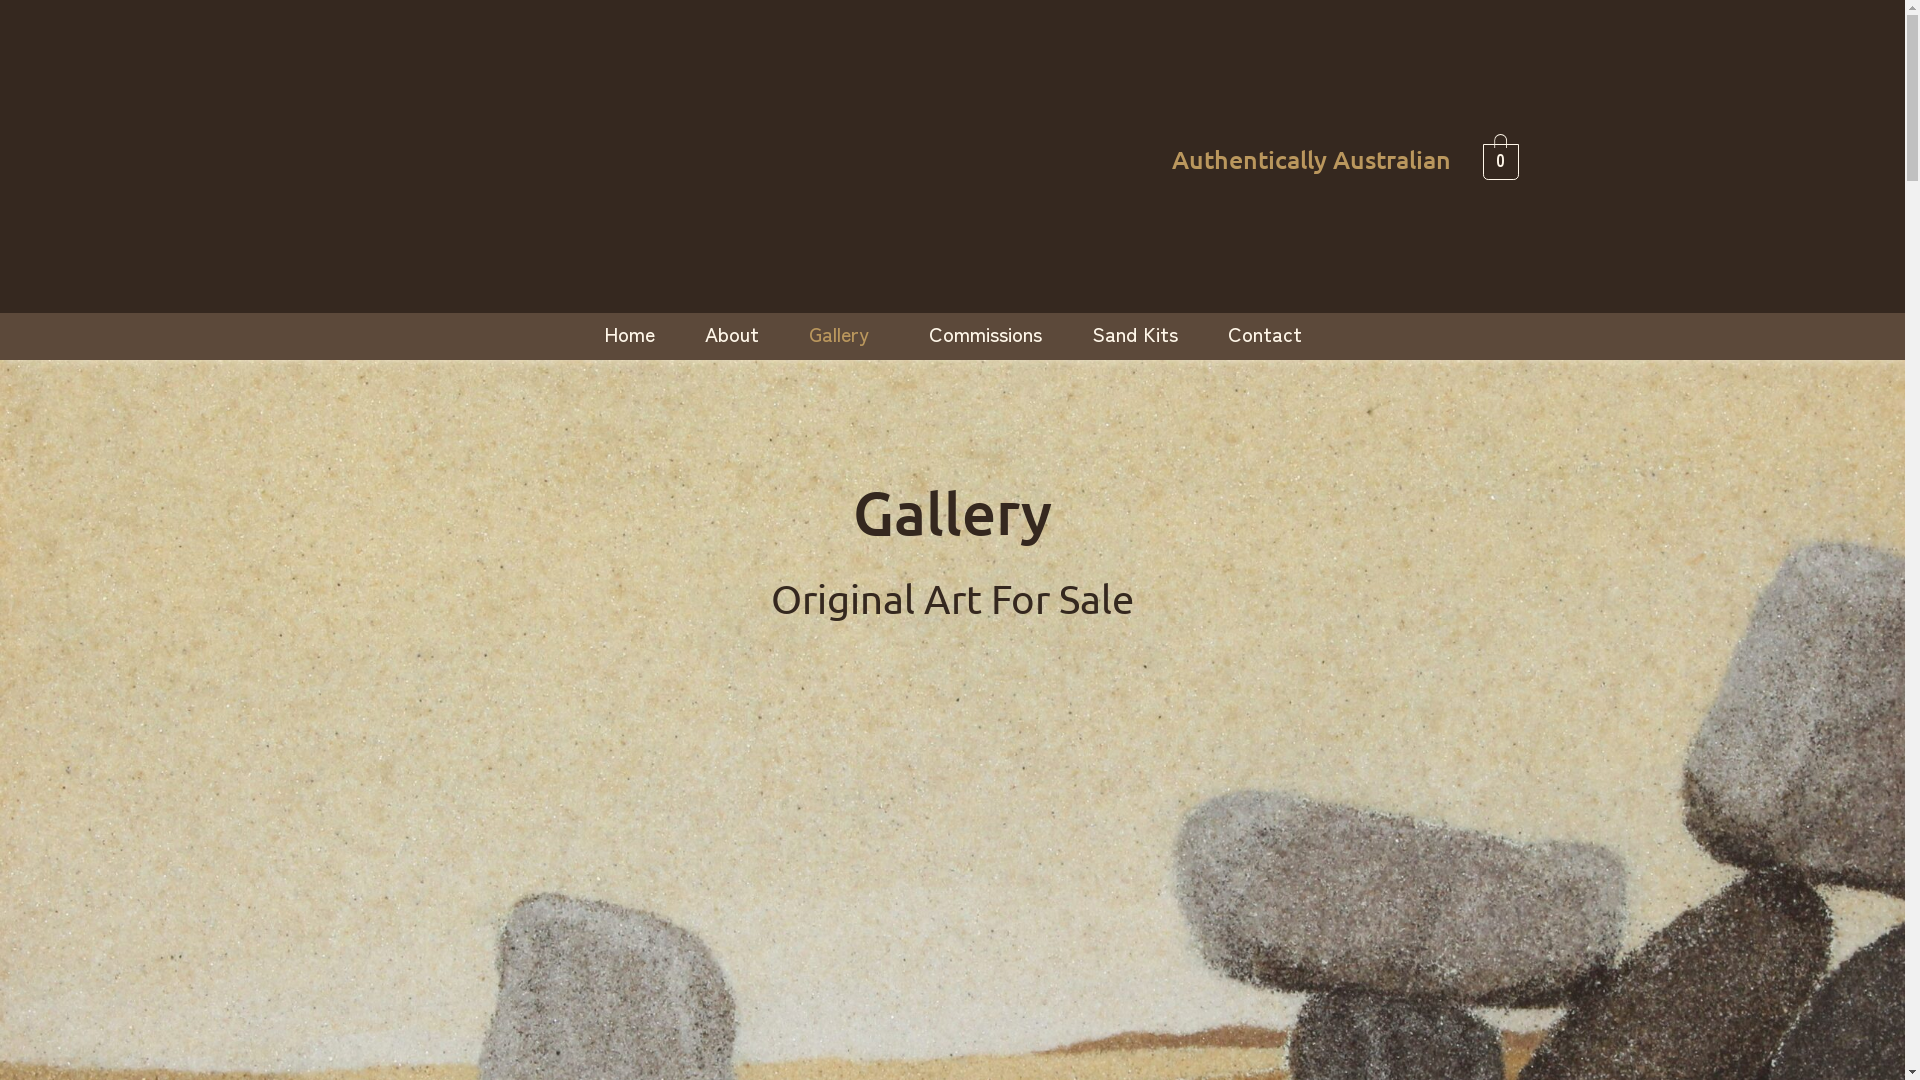 The image size is (1920, 1080). I want to click on Contact, so click(1264, 334).